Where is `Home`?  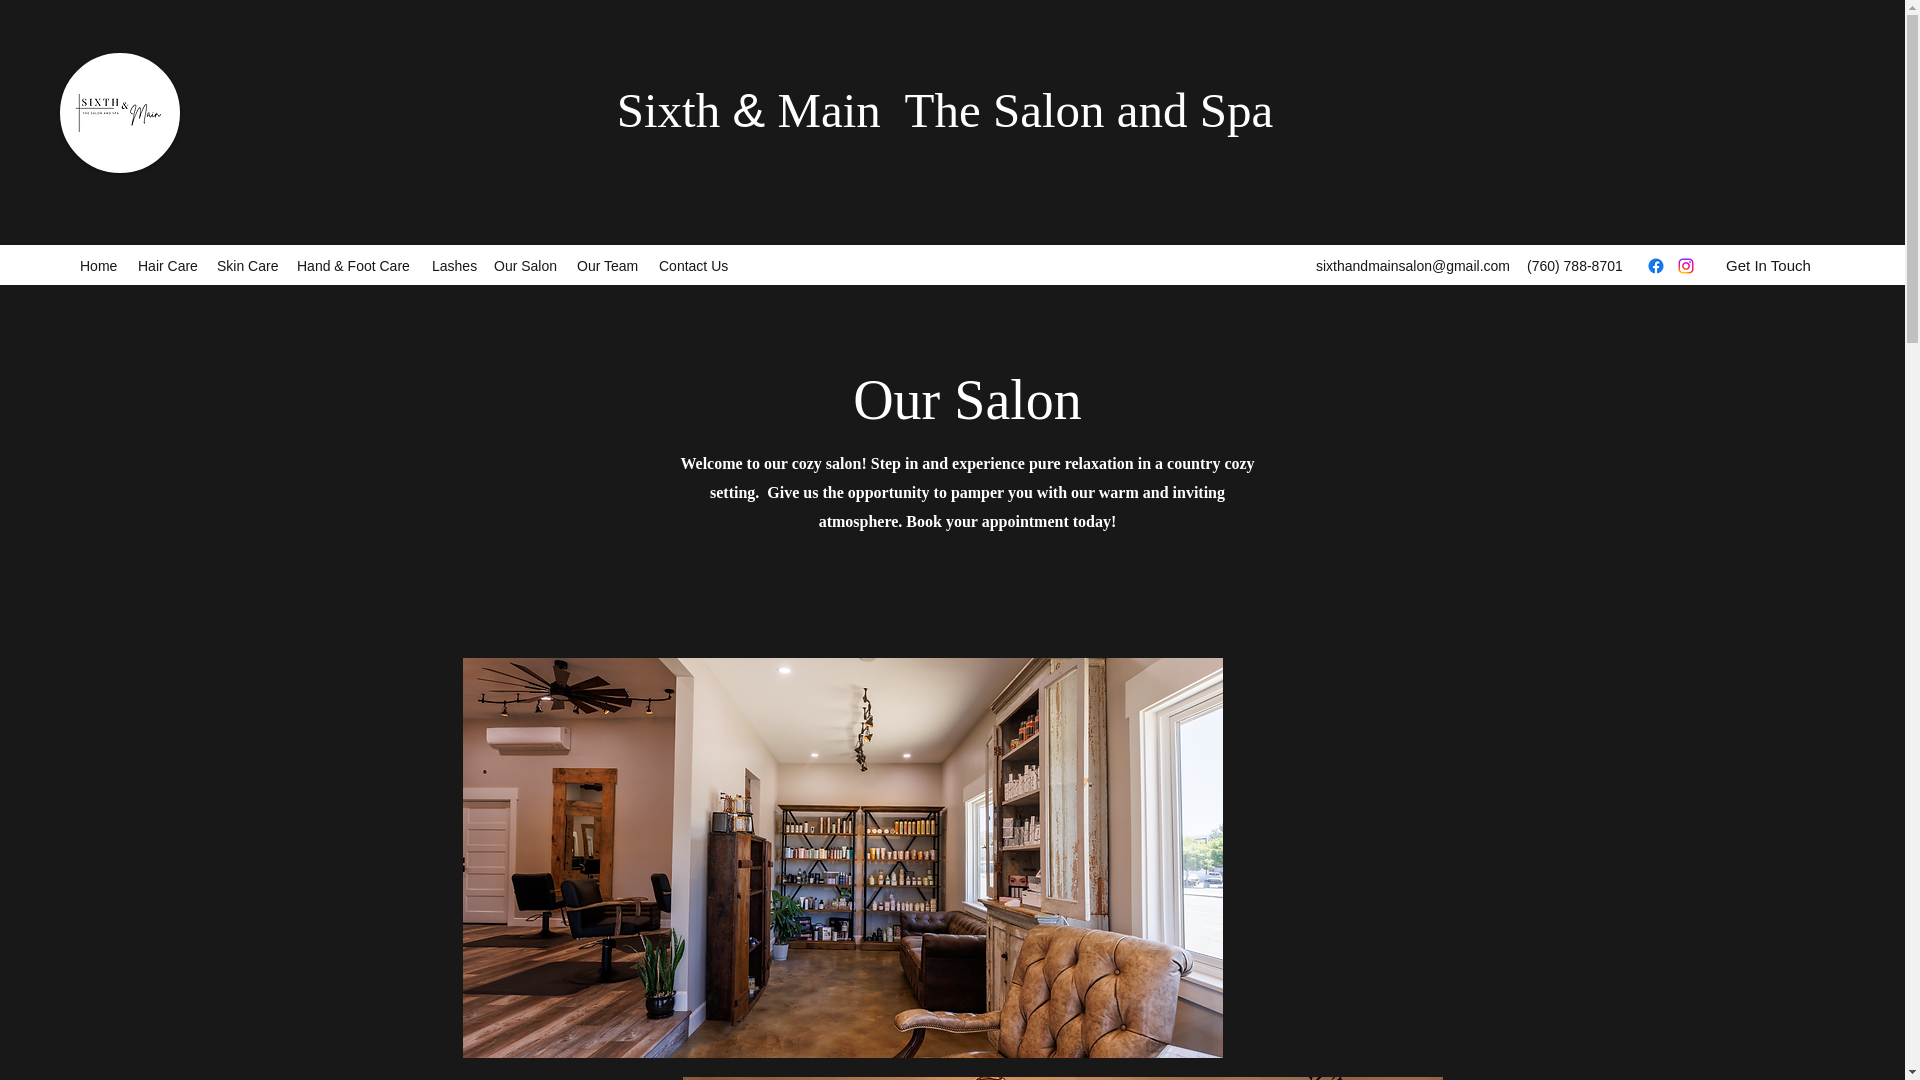
Home is located at coordinates (98, 265).